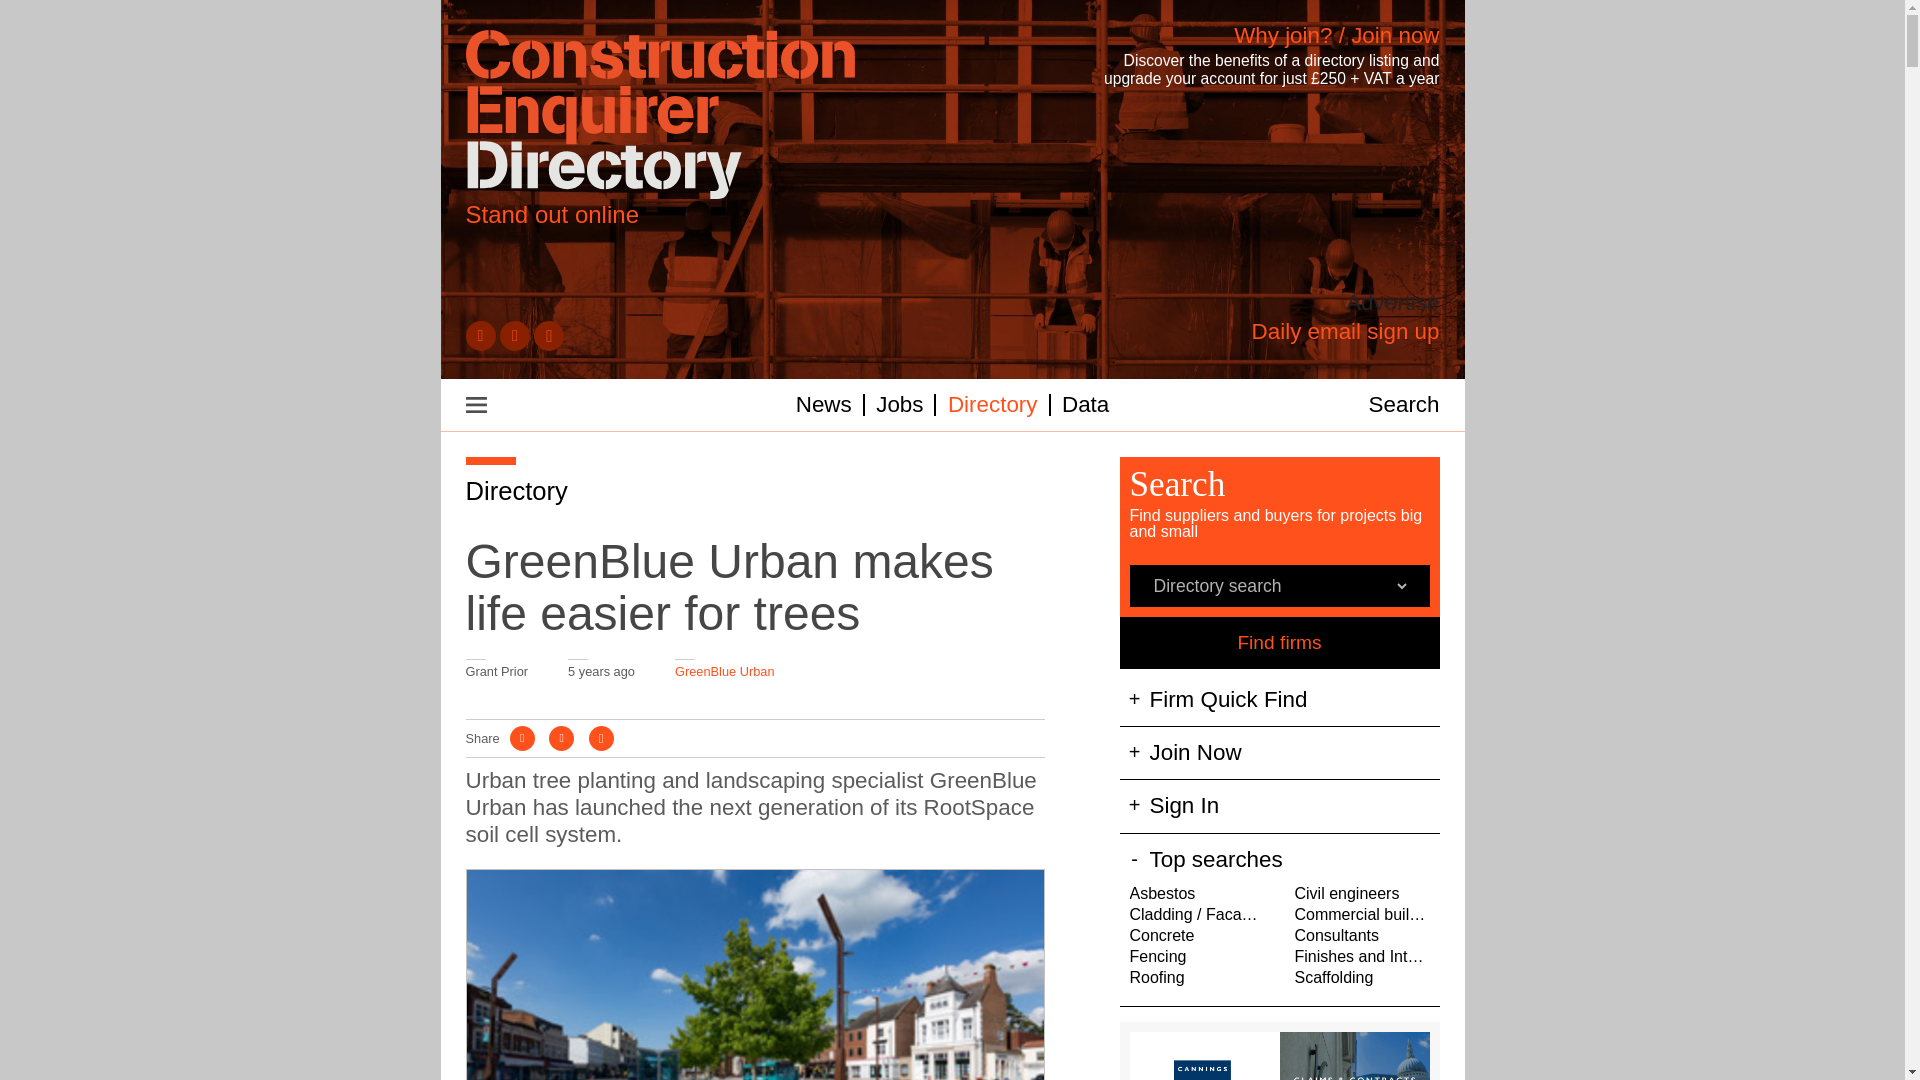 This screenshot has height=1080, width=1920. Describe the element at coordinates (660, 116) in the screenshot. I see `Construction Enquirer` at that location.